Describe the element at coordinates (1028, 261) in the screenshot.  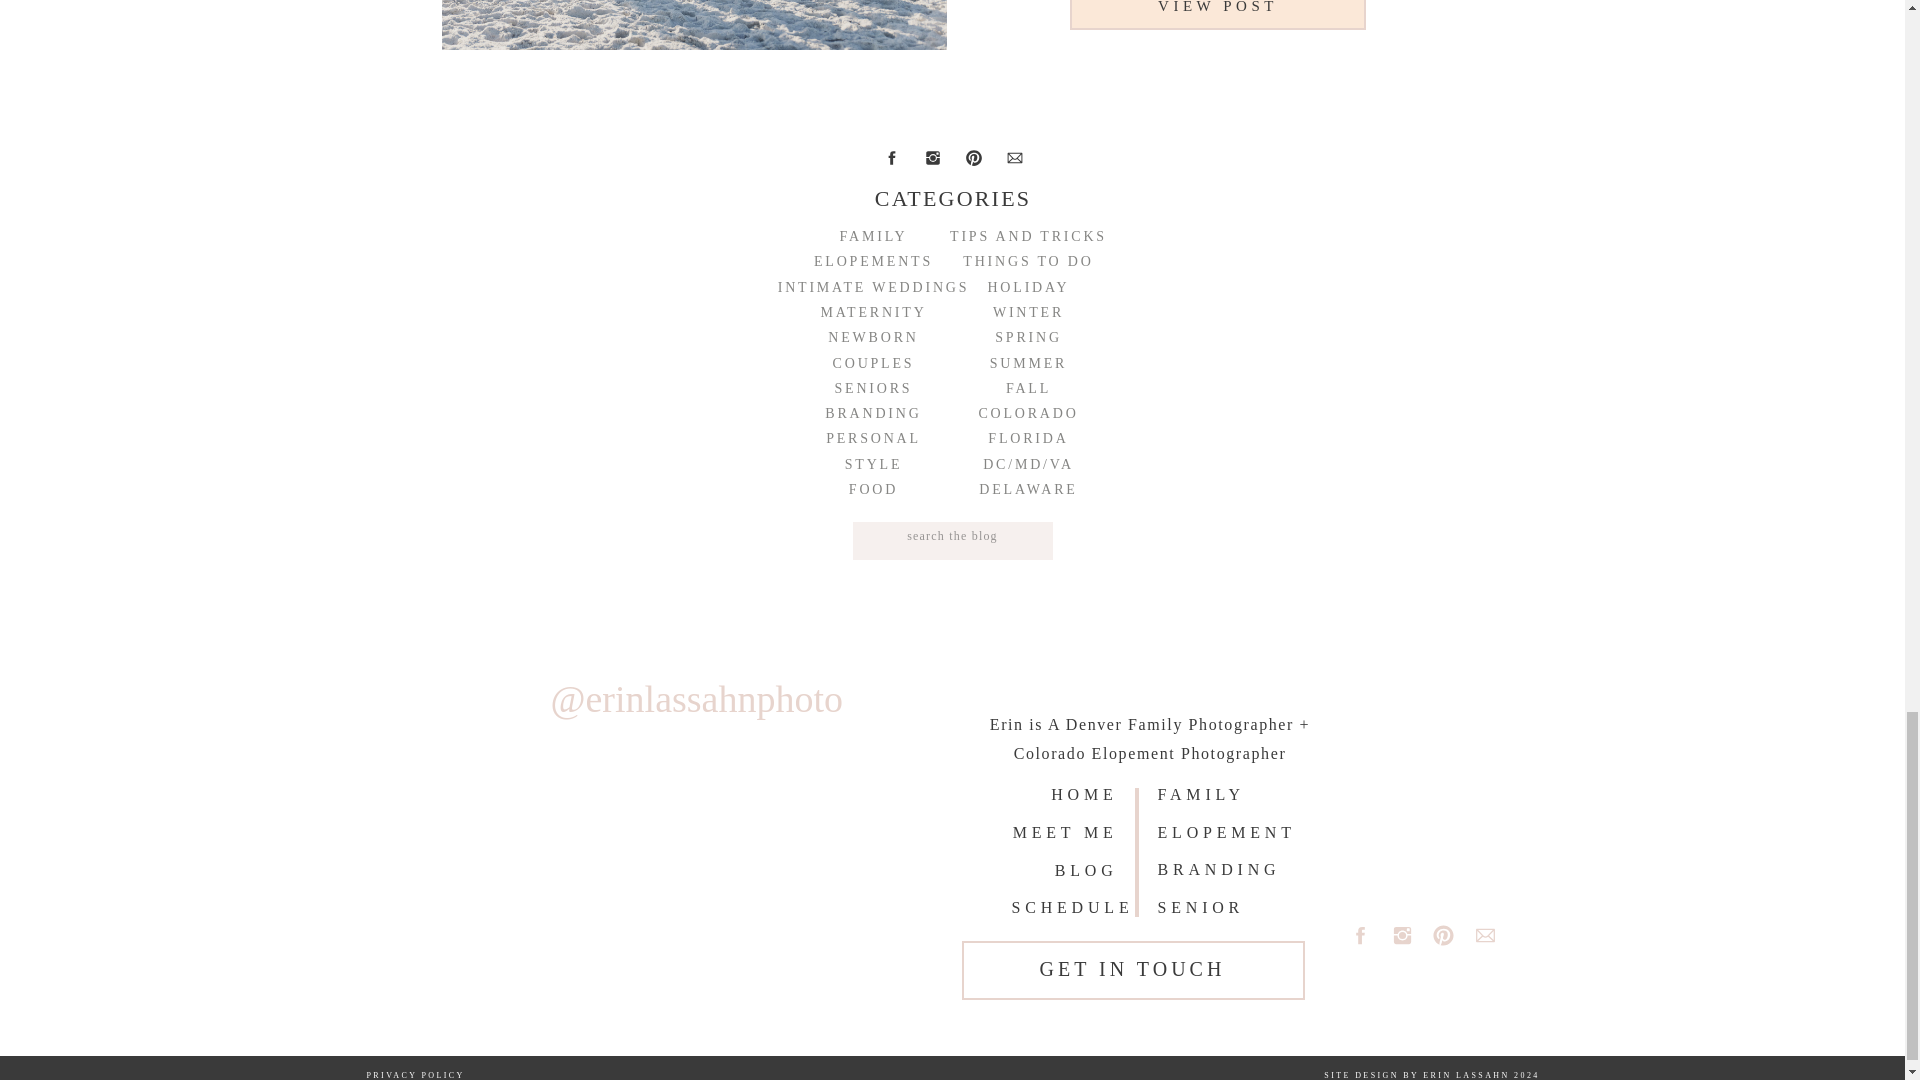
I see `THINGS TO DO` at that location.